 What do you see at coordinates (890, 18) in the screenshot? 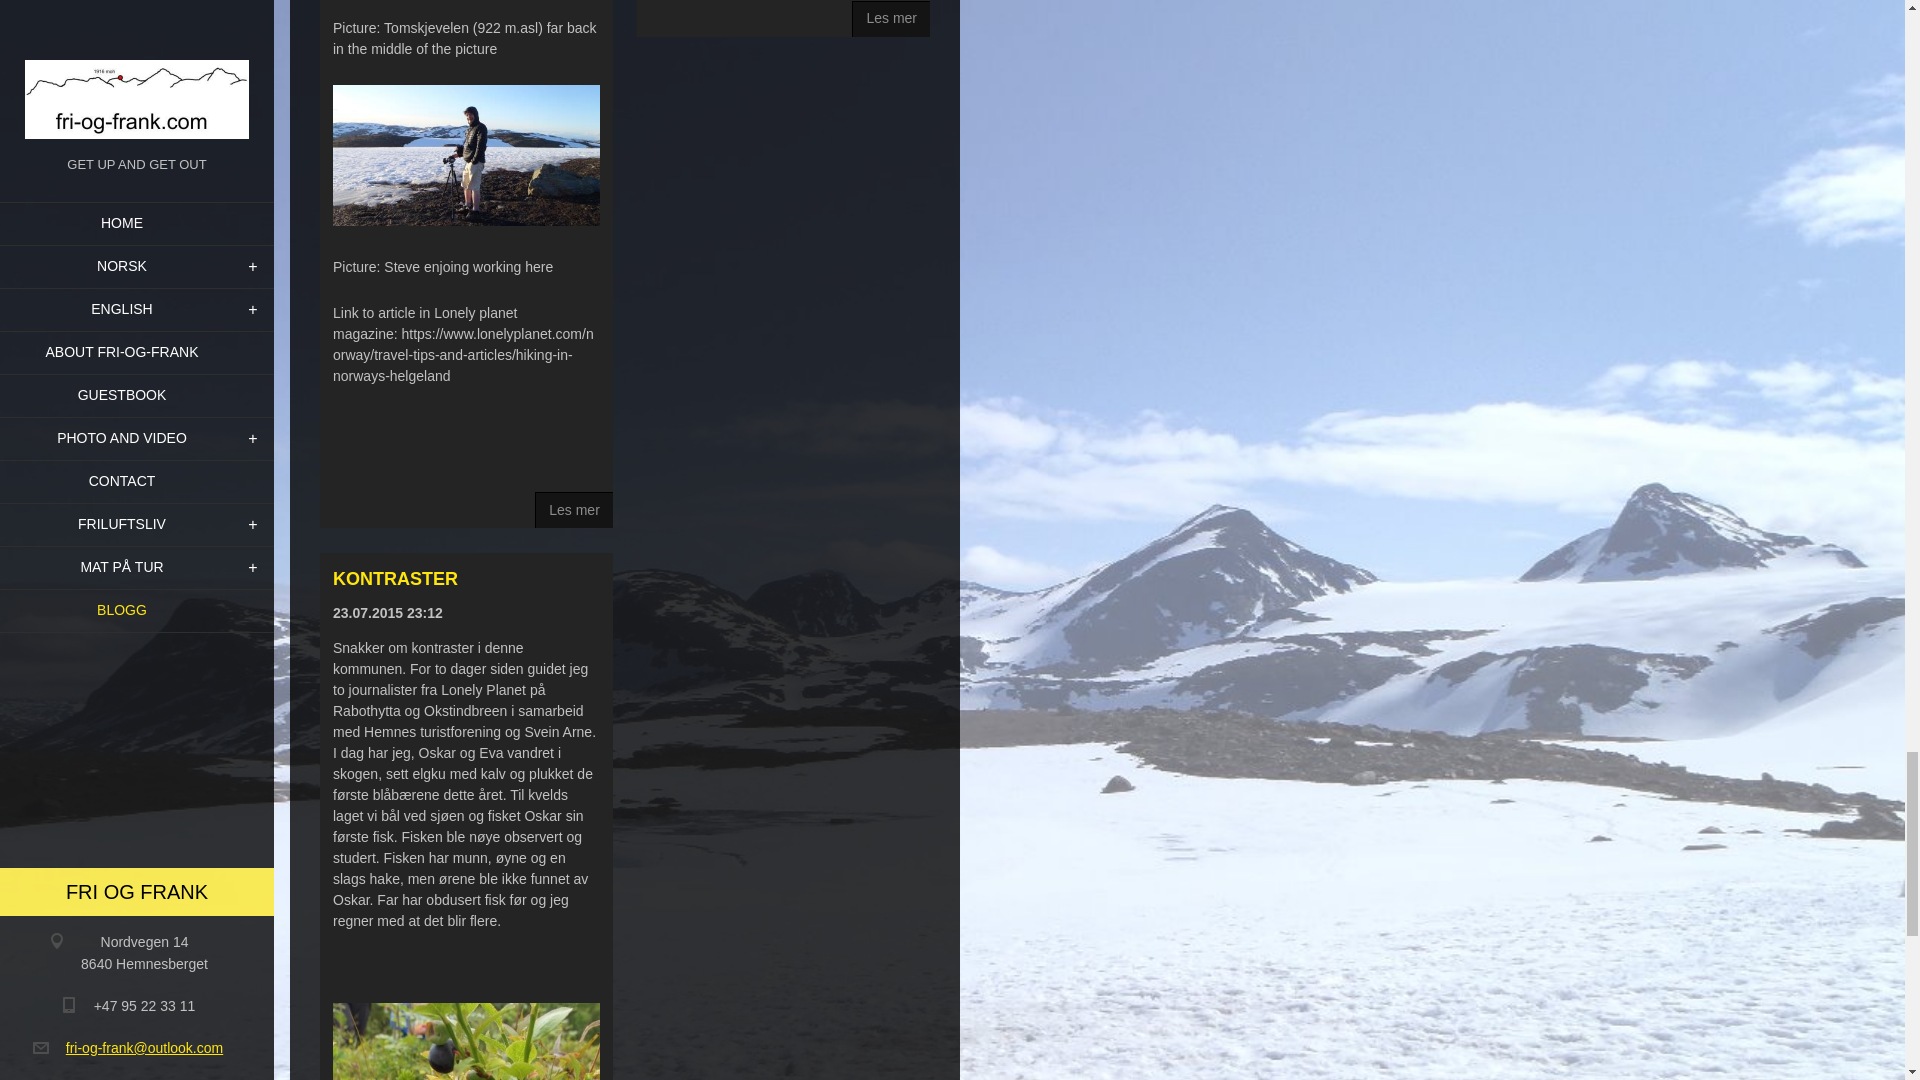
I see `Se hele artikkelen.` at bounding box center [890, 18].